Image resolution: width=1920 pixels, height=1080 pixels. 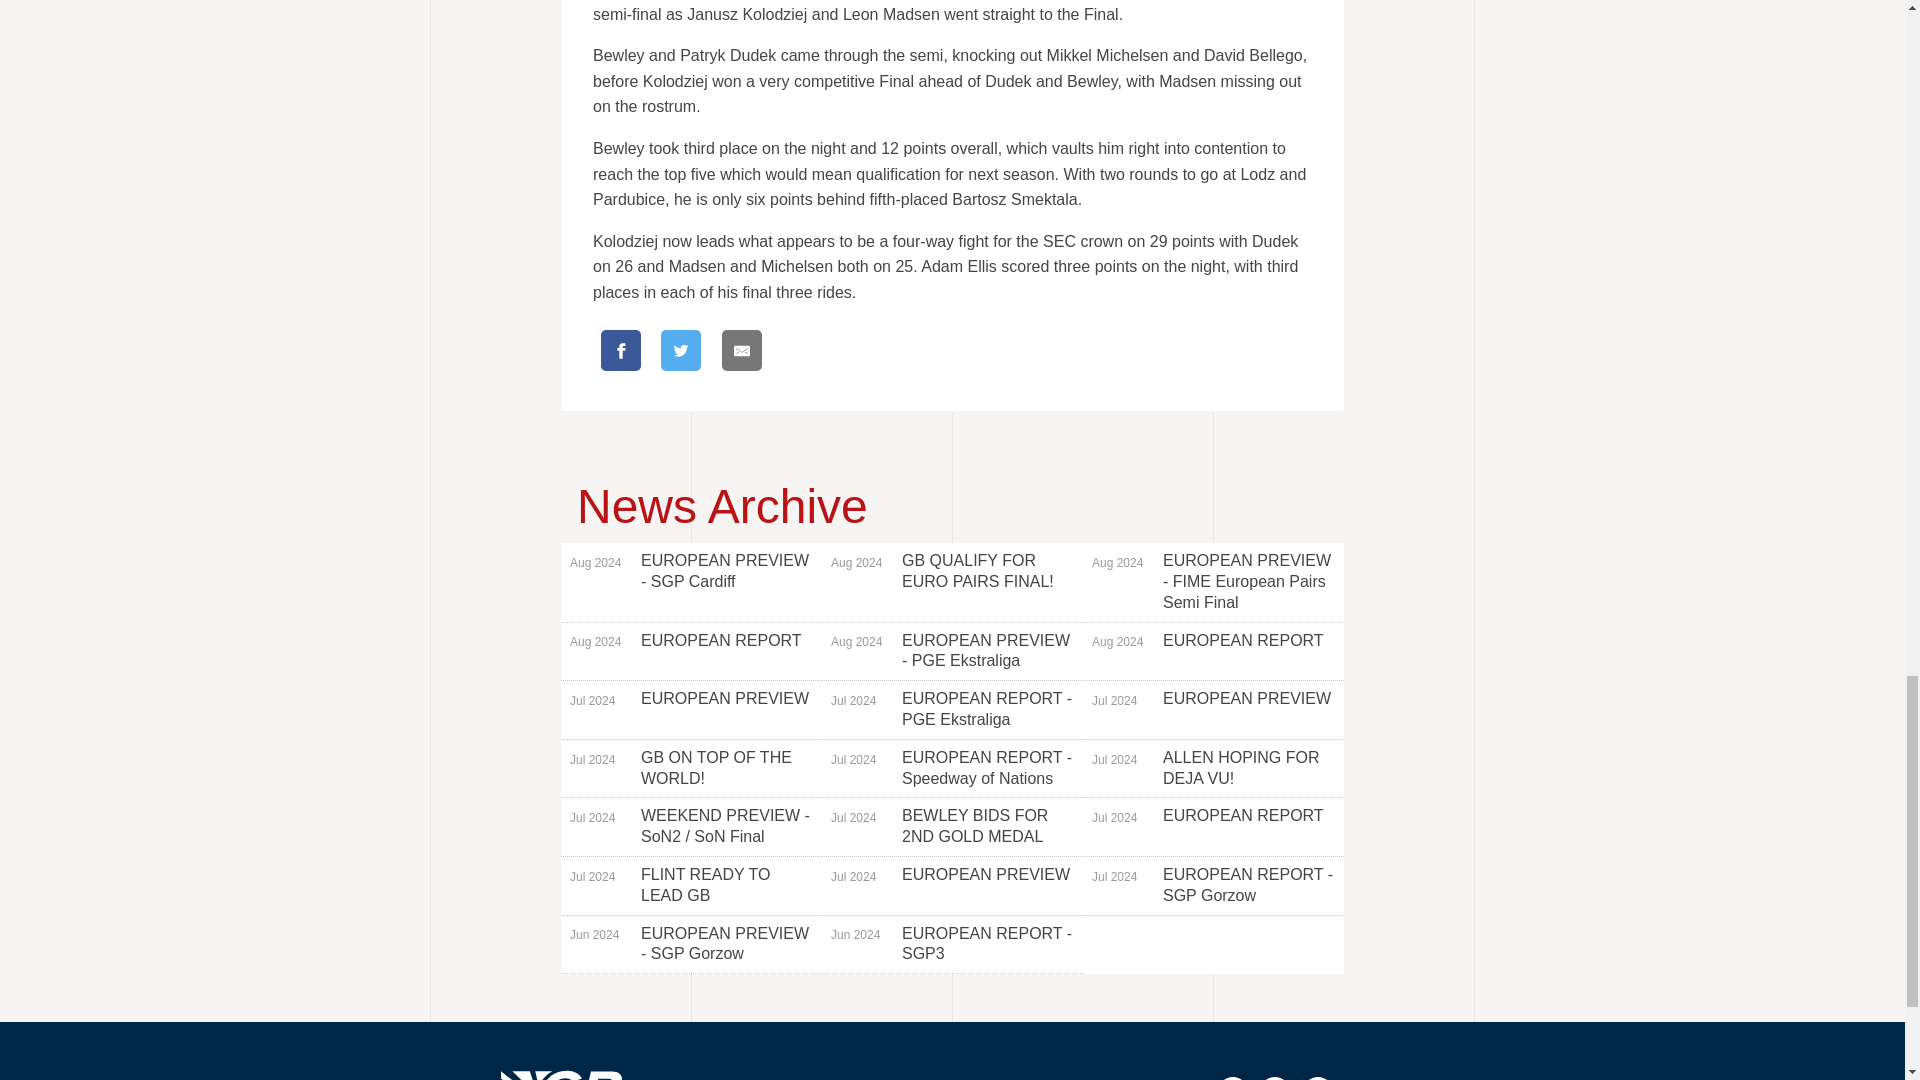 I want to click on SPEEDWAY, so click(x=1030, y=1078).